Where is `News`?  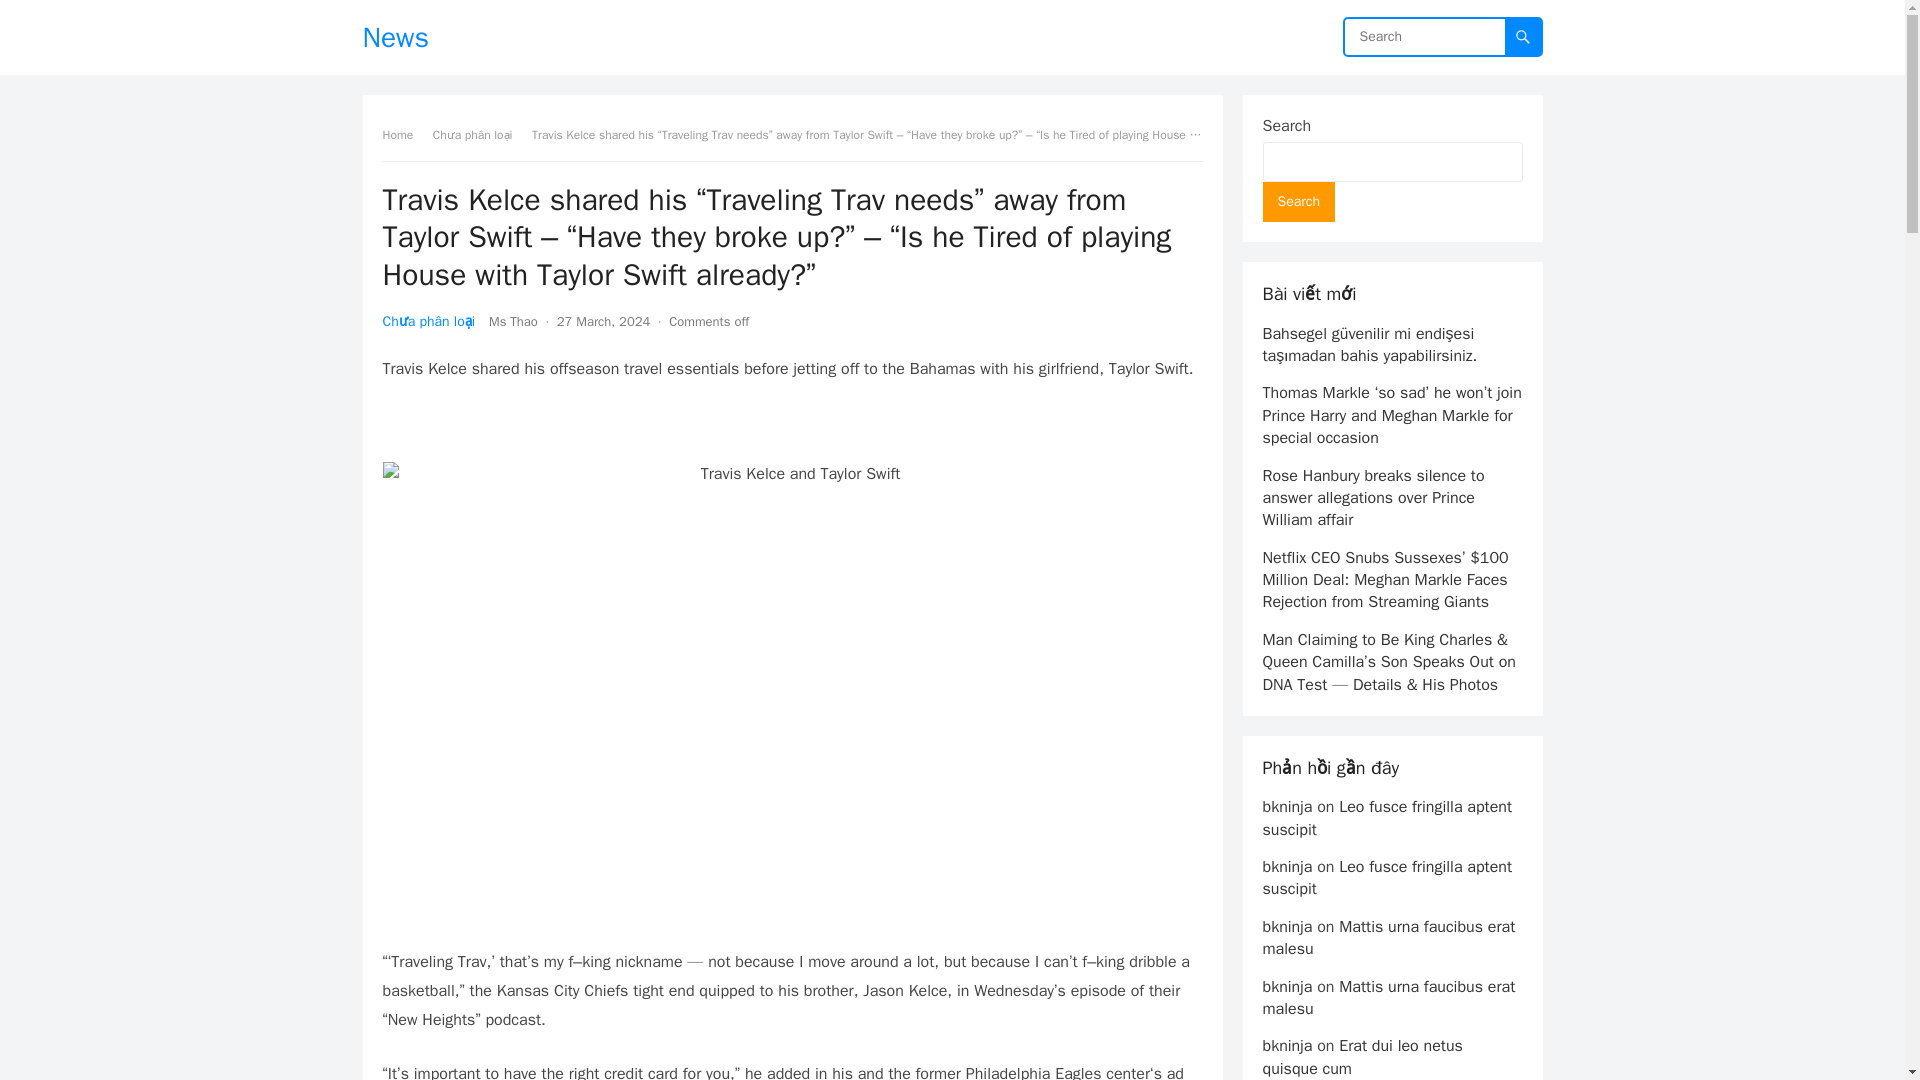 News is located at coordinates (395, 37).